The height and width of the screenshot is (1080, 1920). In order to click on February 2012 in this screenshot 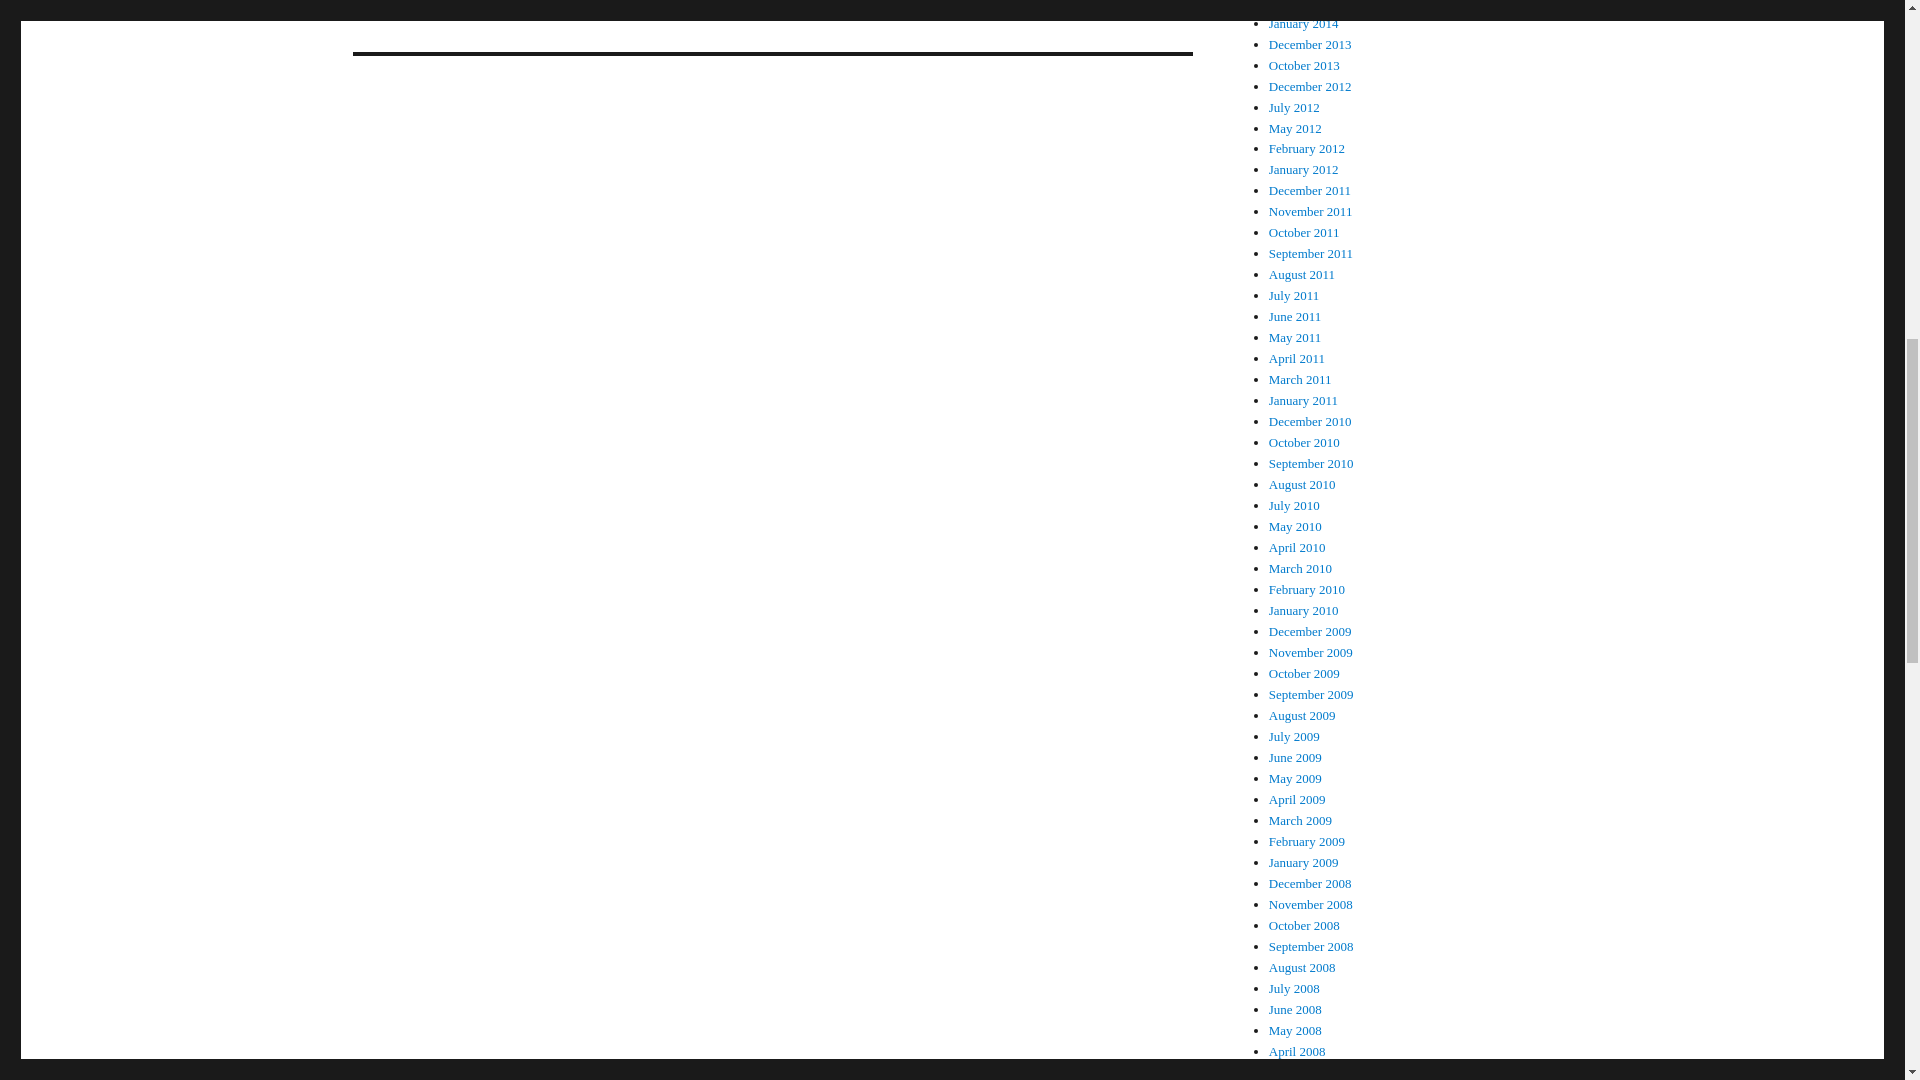, I will do `click(1307, 148)`.